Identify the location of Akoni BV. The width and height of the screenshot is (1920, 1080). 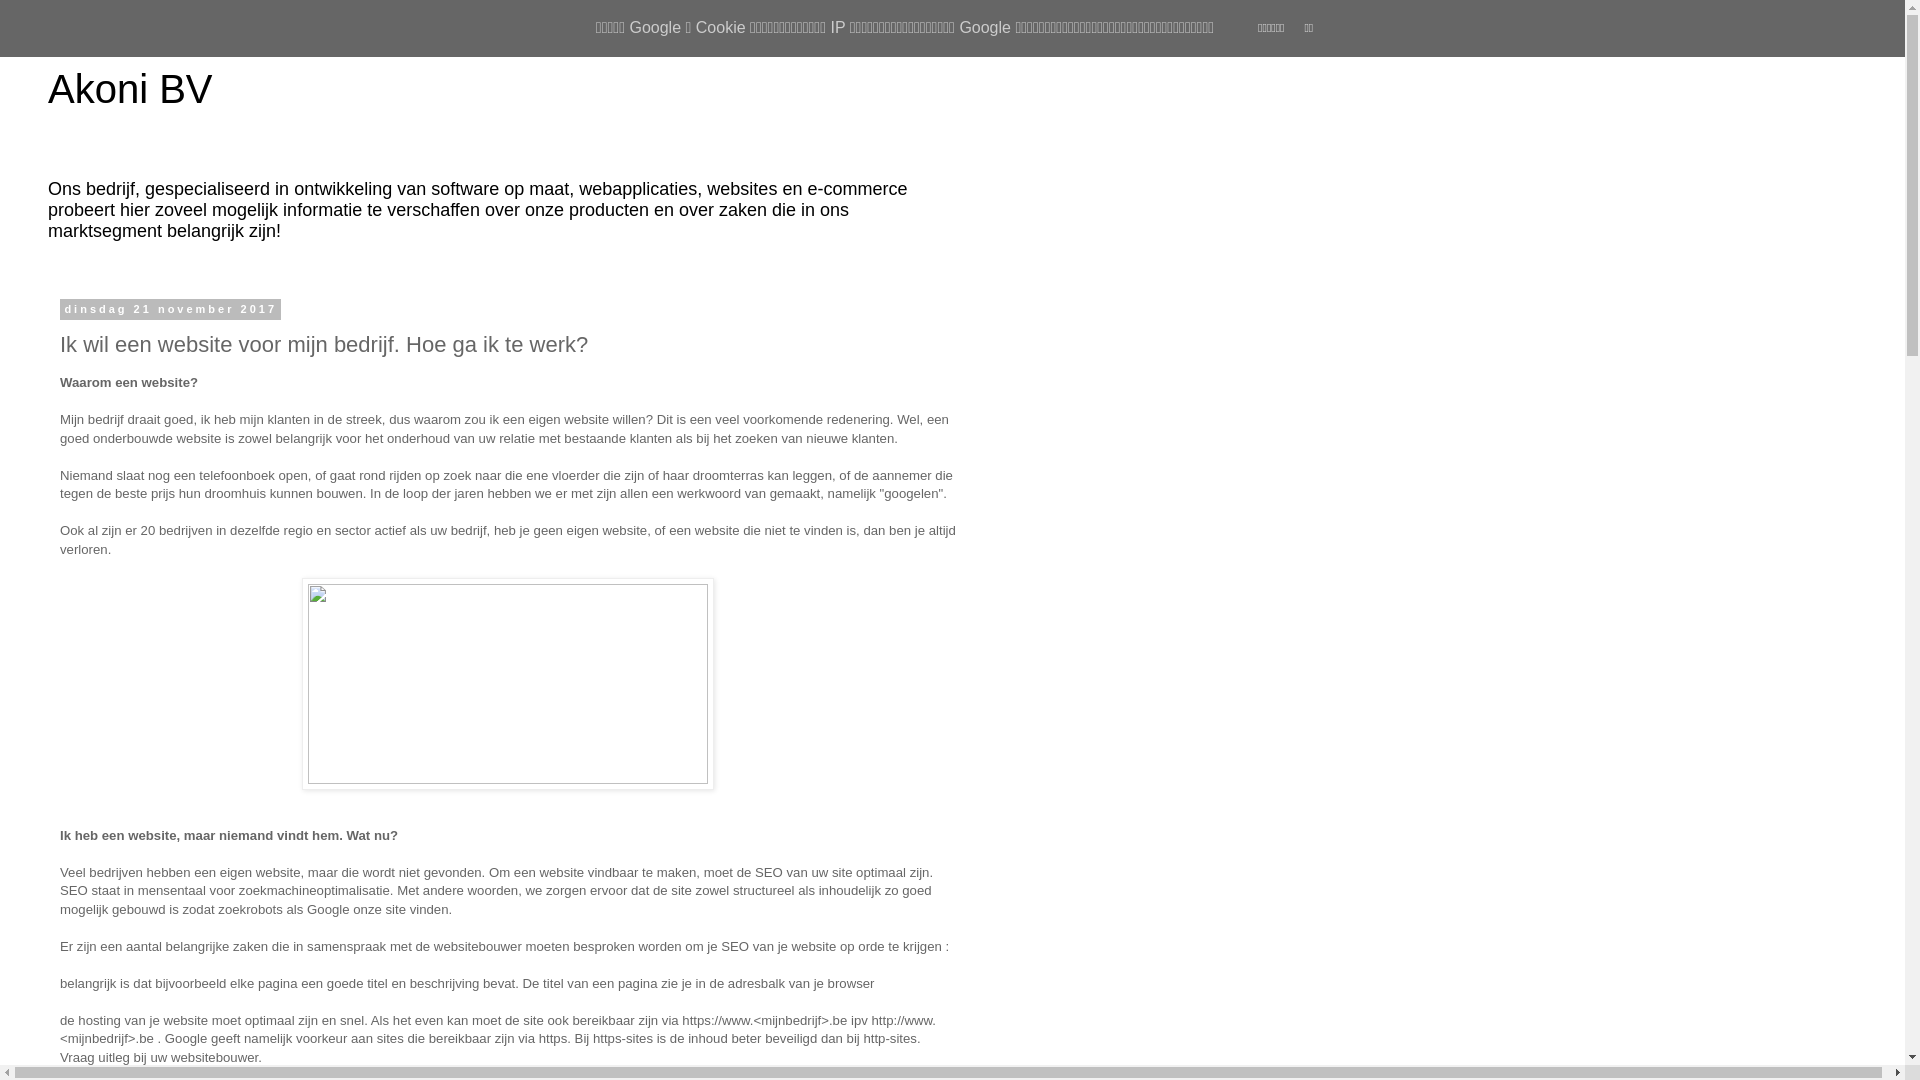
(130, 89).